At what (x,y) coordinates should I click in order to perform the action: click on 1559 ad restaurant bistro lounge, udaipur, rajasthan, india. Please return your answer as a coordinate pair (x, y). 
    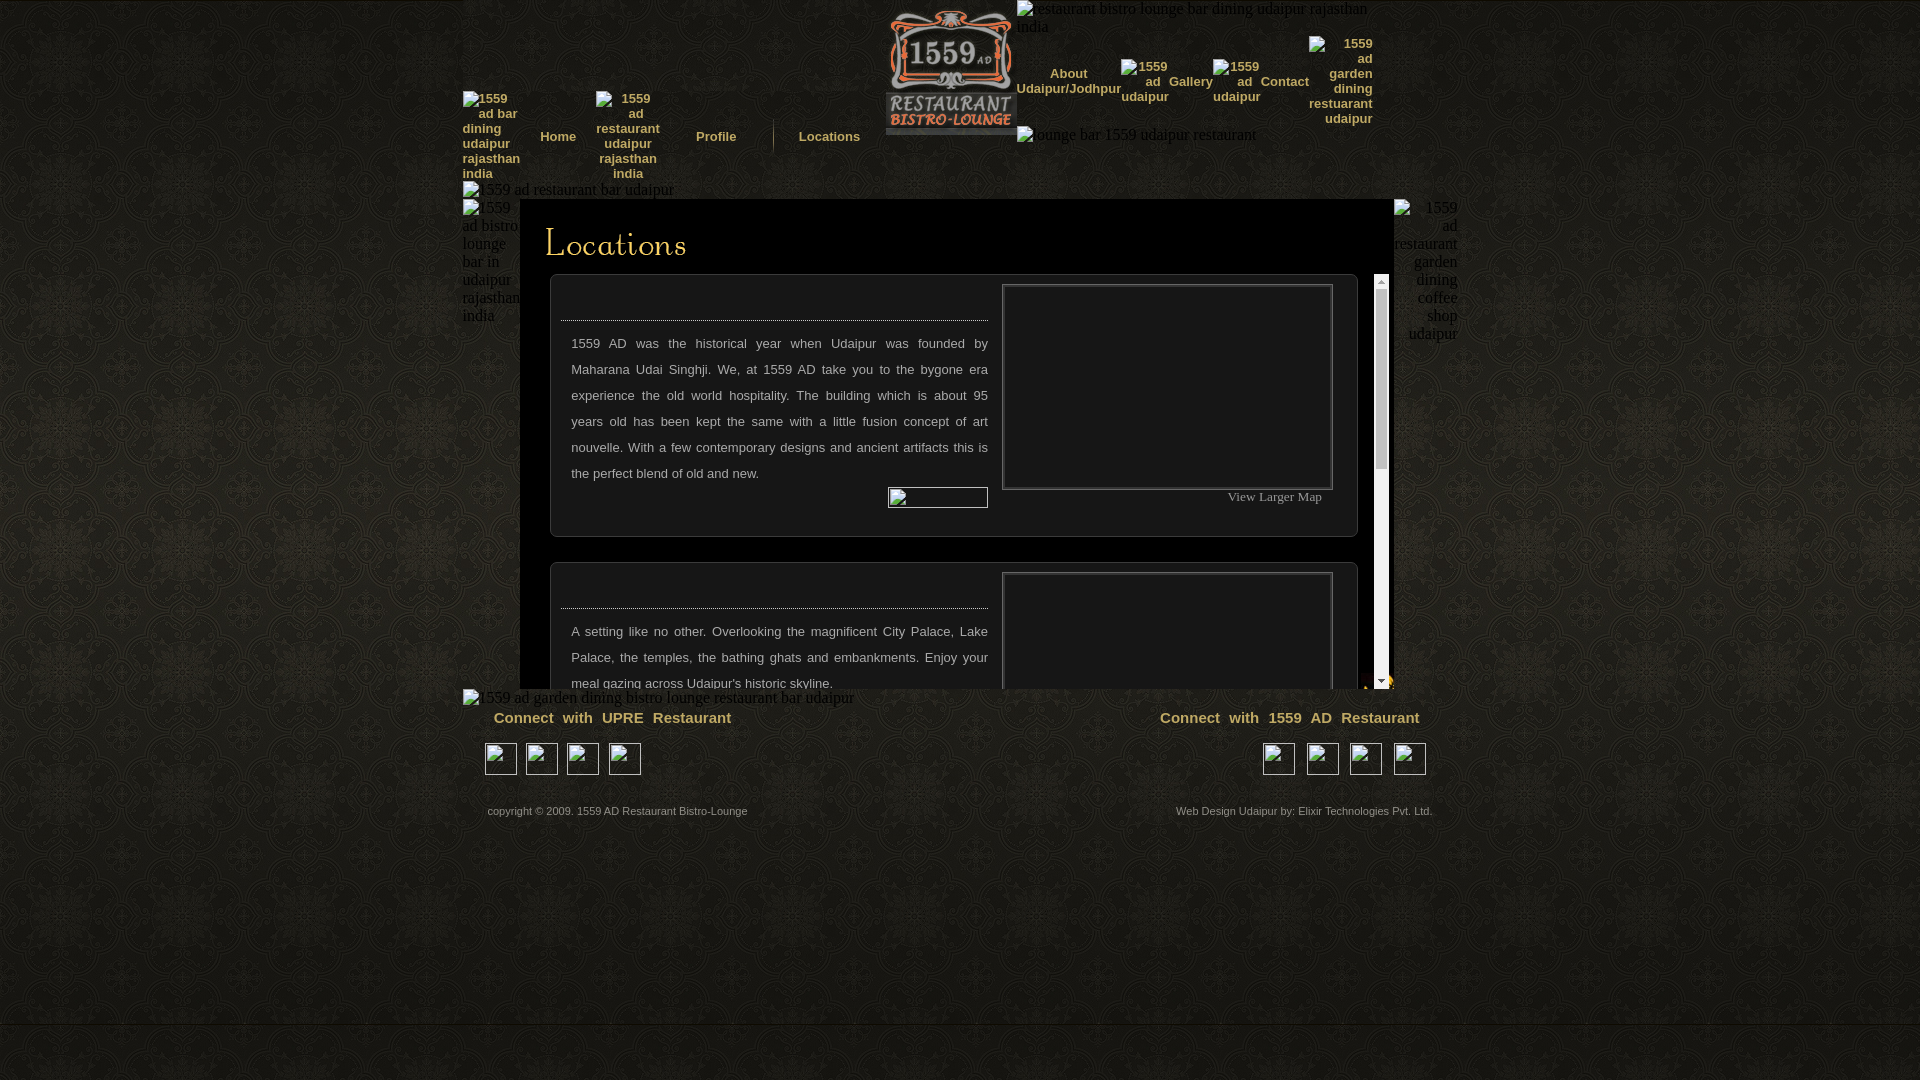
    Looking at the image, I should click on (674, 46).